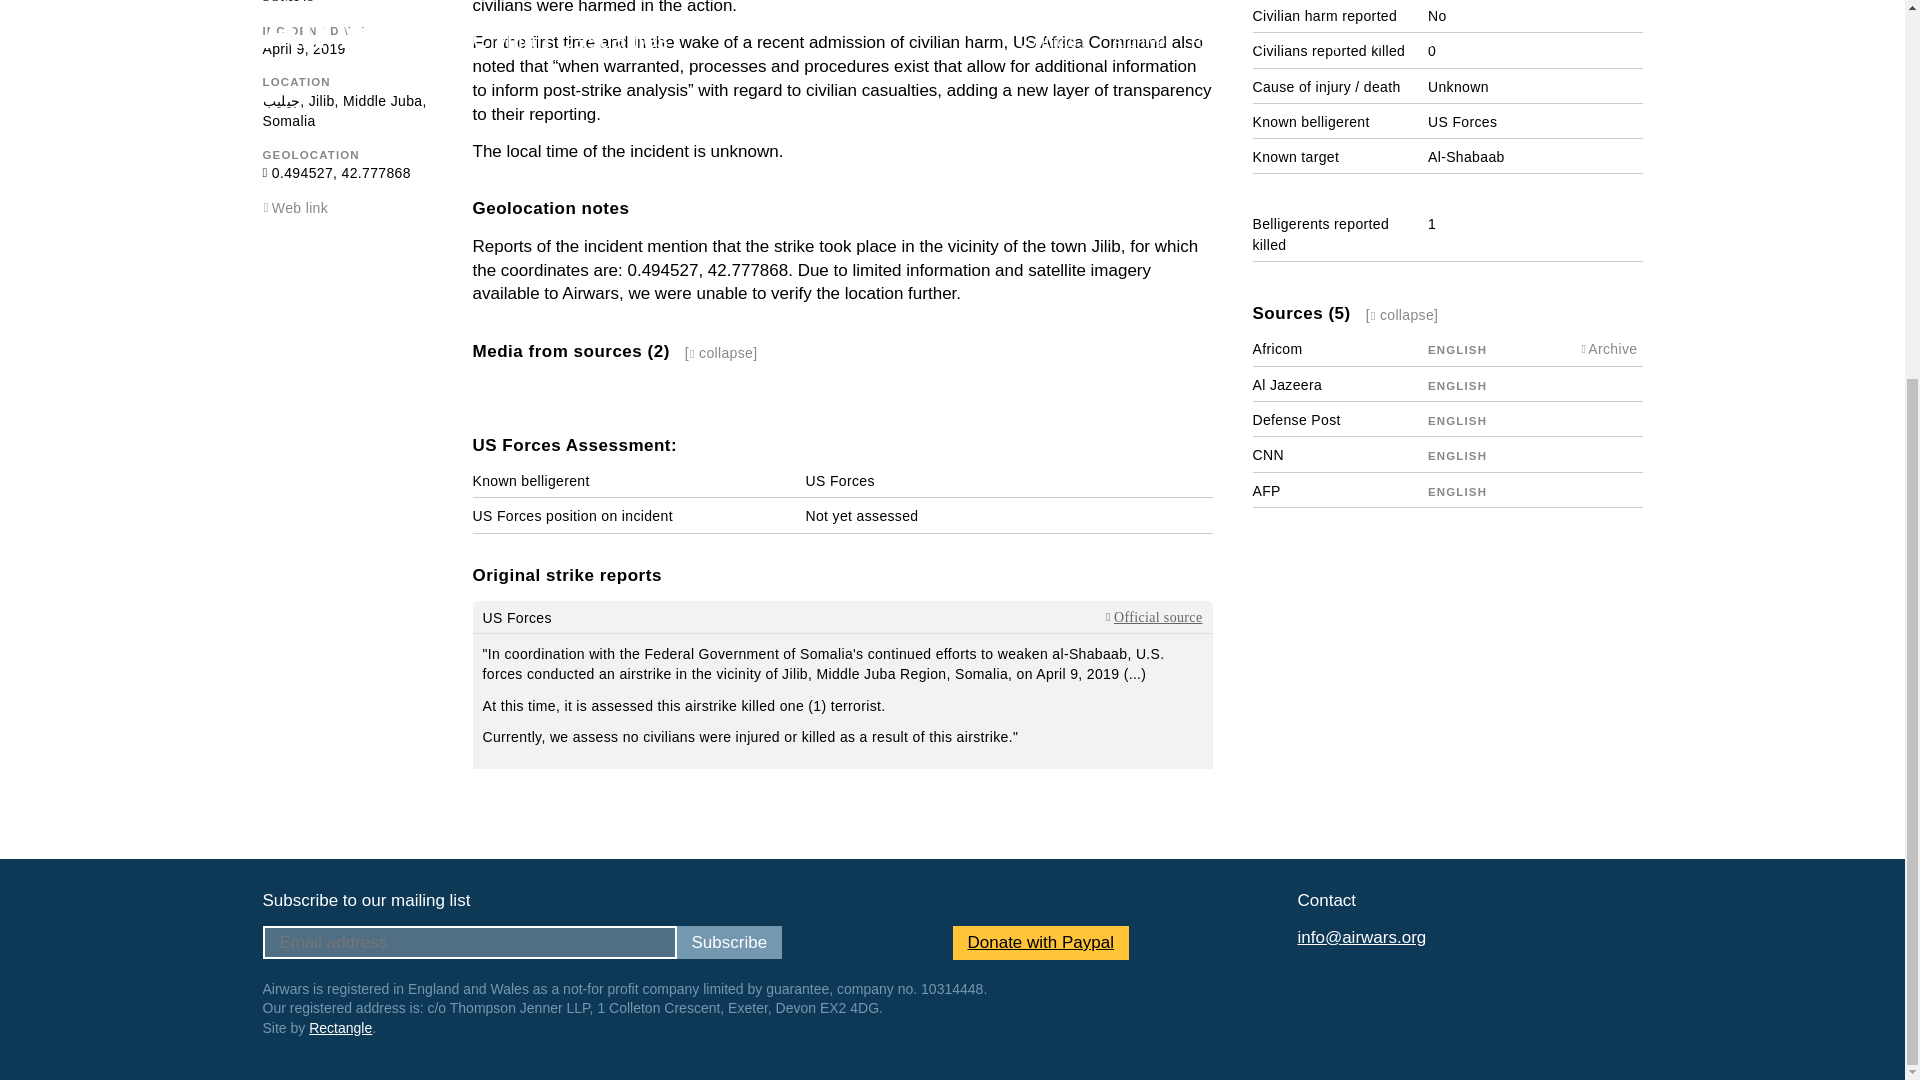  I want to click on Web link, so click(300, 208).